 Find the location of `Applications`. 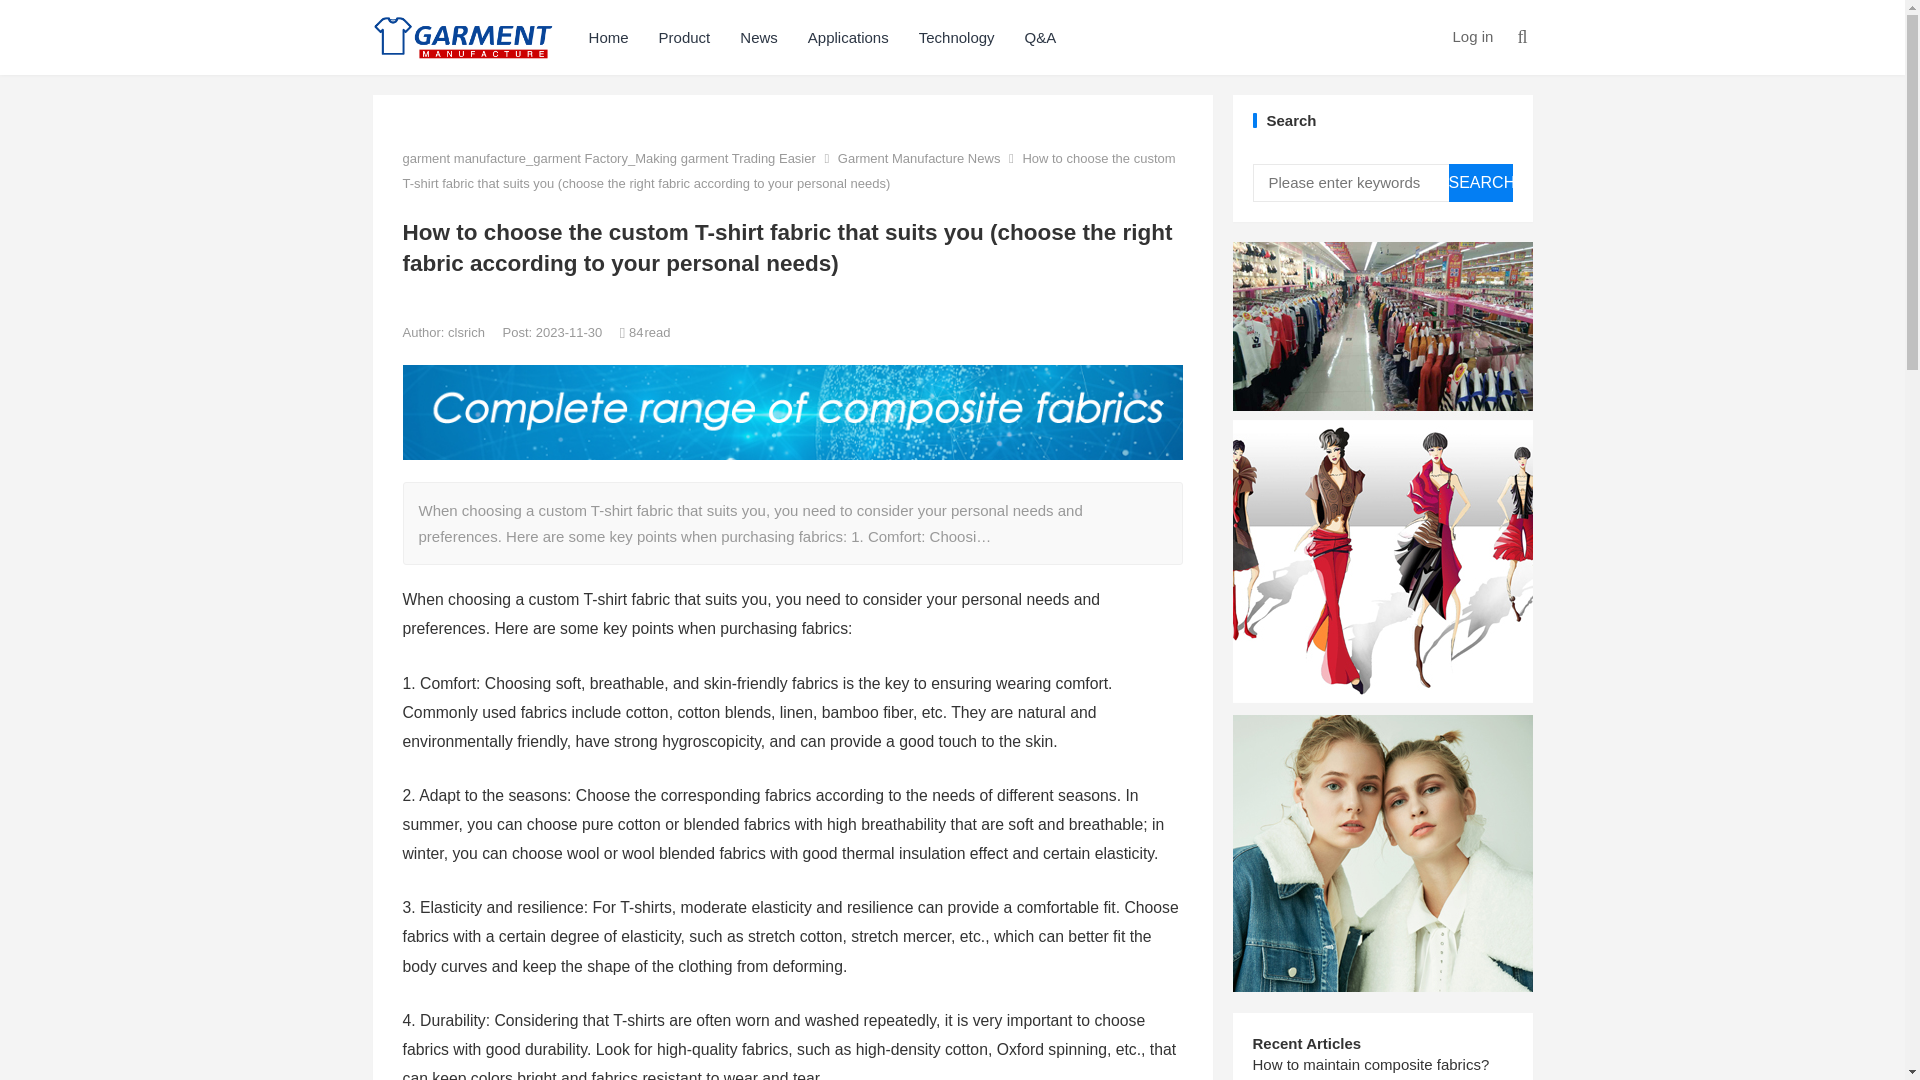

Applications is located at coordinates (848, 37).